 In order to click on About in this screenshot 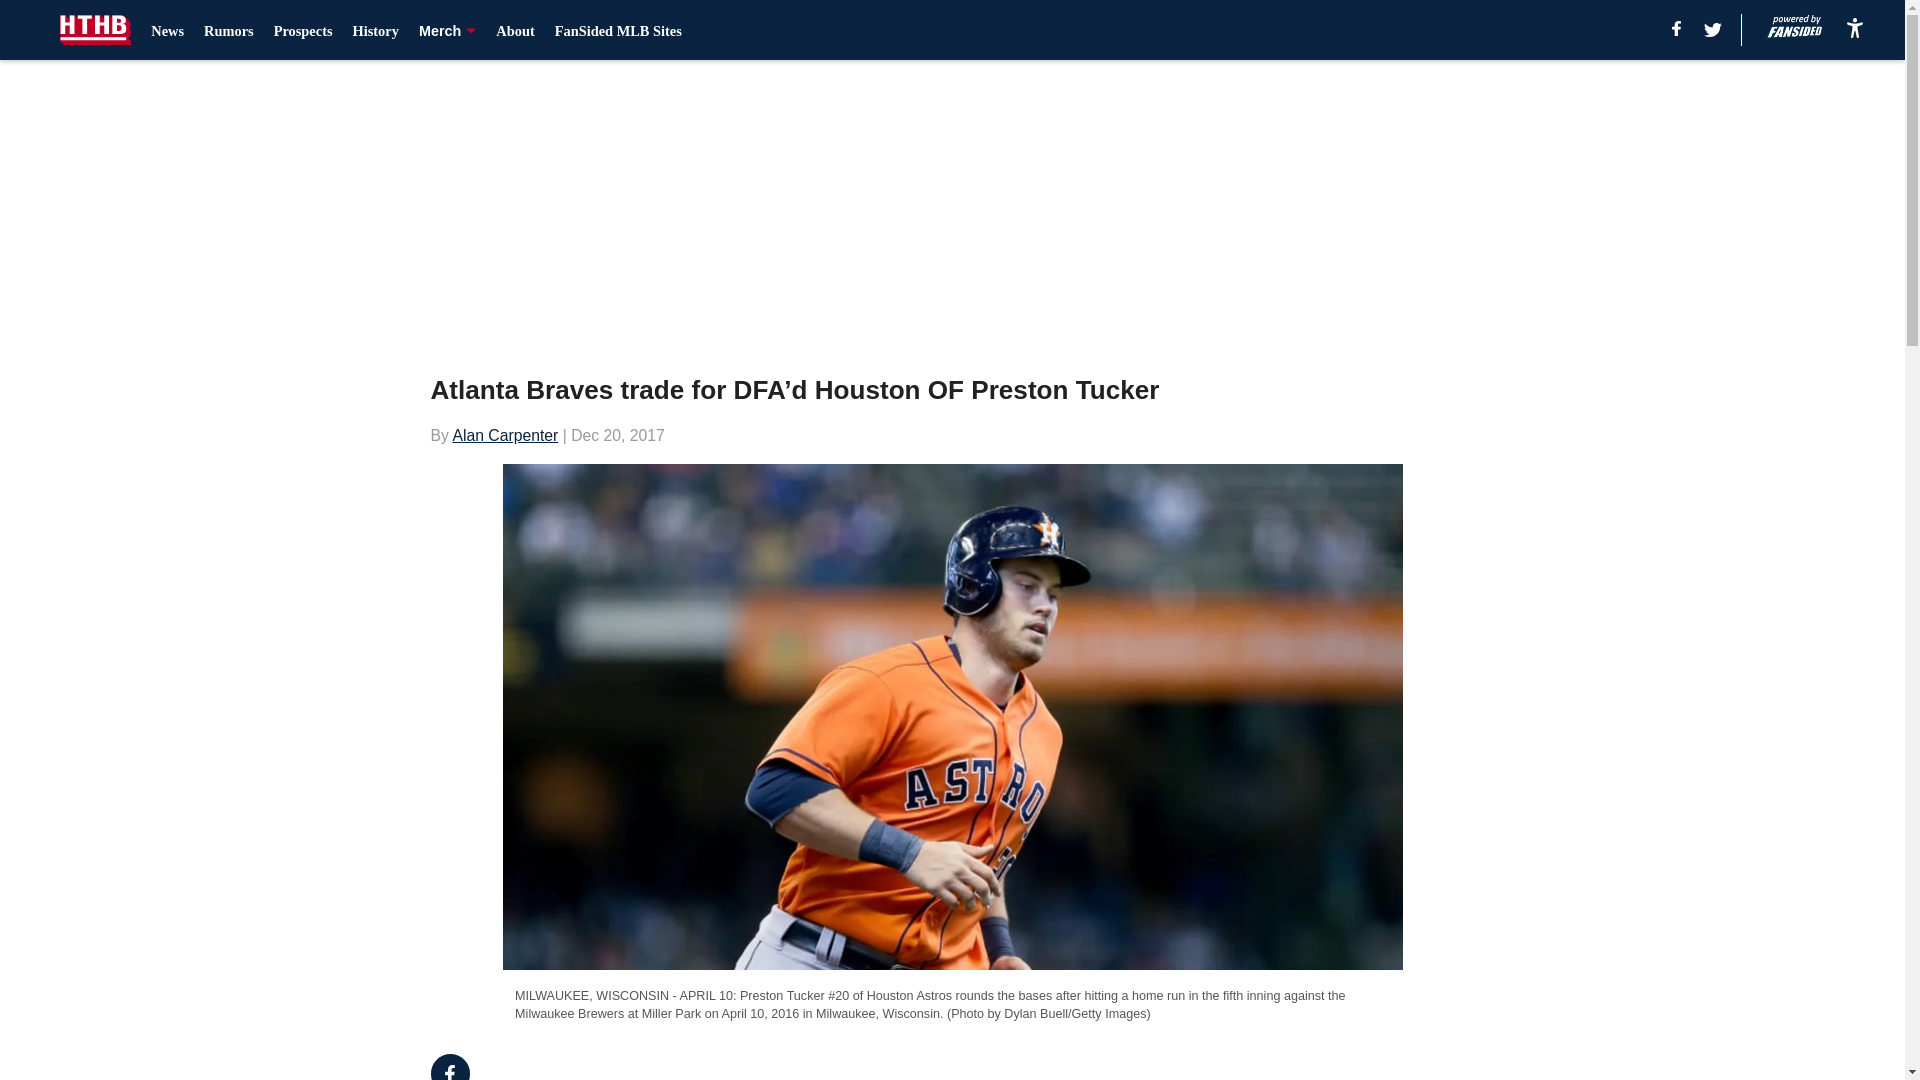, I will do `click(514, 30)`.